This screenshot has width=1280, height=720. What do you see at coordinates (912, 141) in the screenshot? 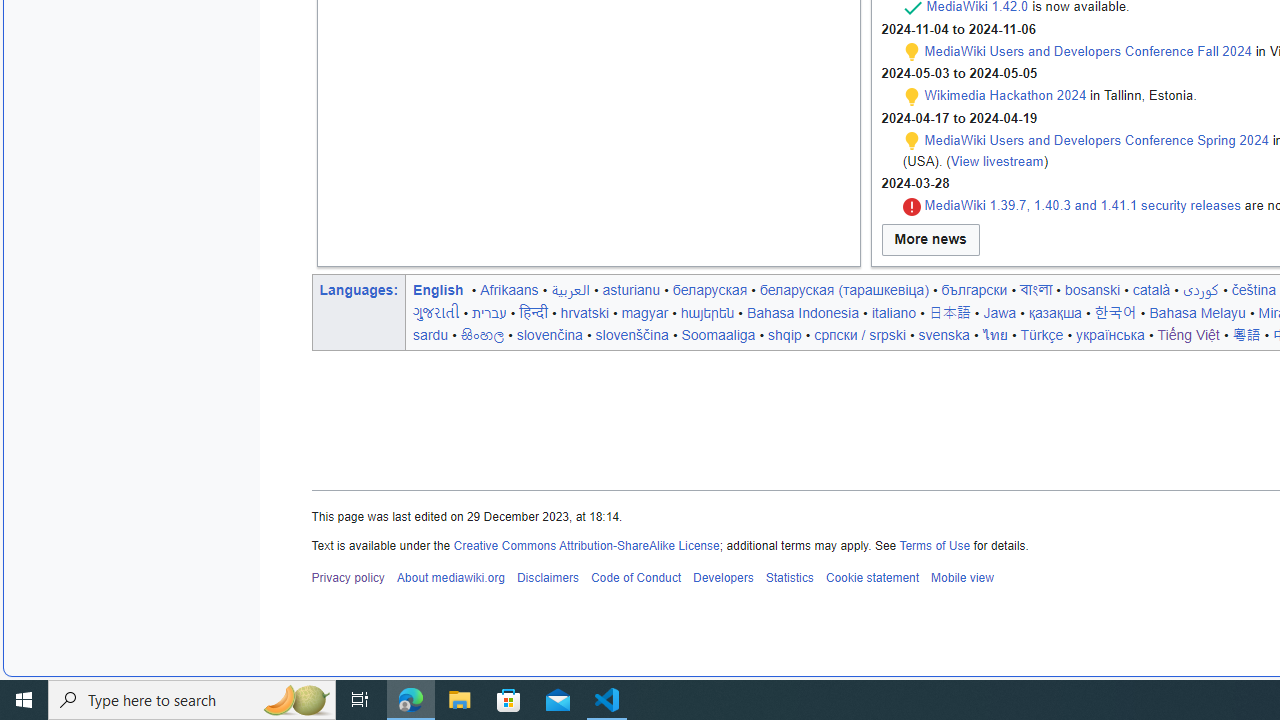
I see `Maintenance update` at bounding box center [912, 141].